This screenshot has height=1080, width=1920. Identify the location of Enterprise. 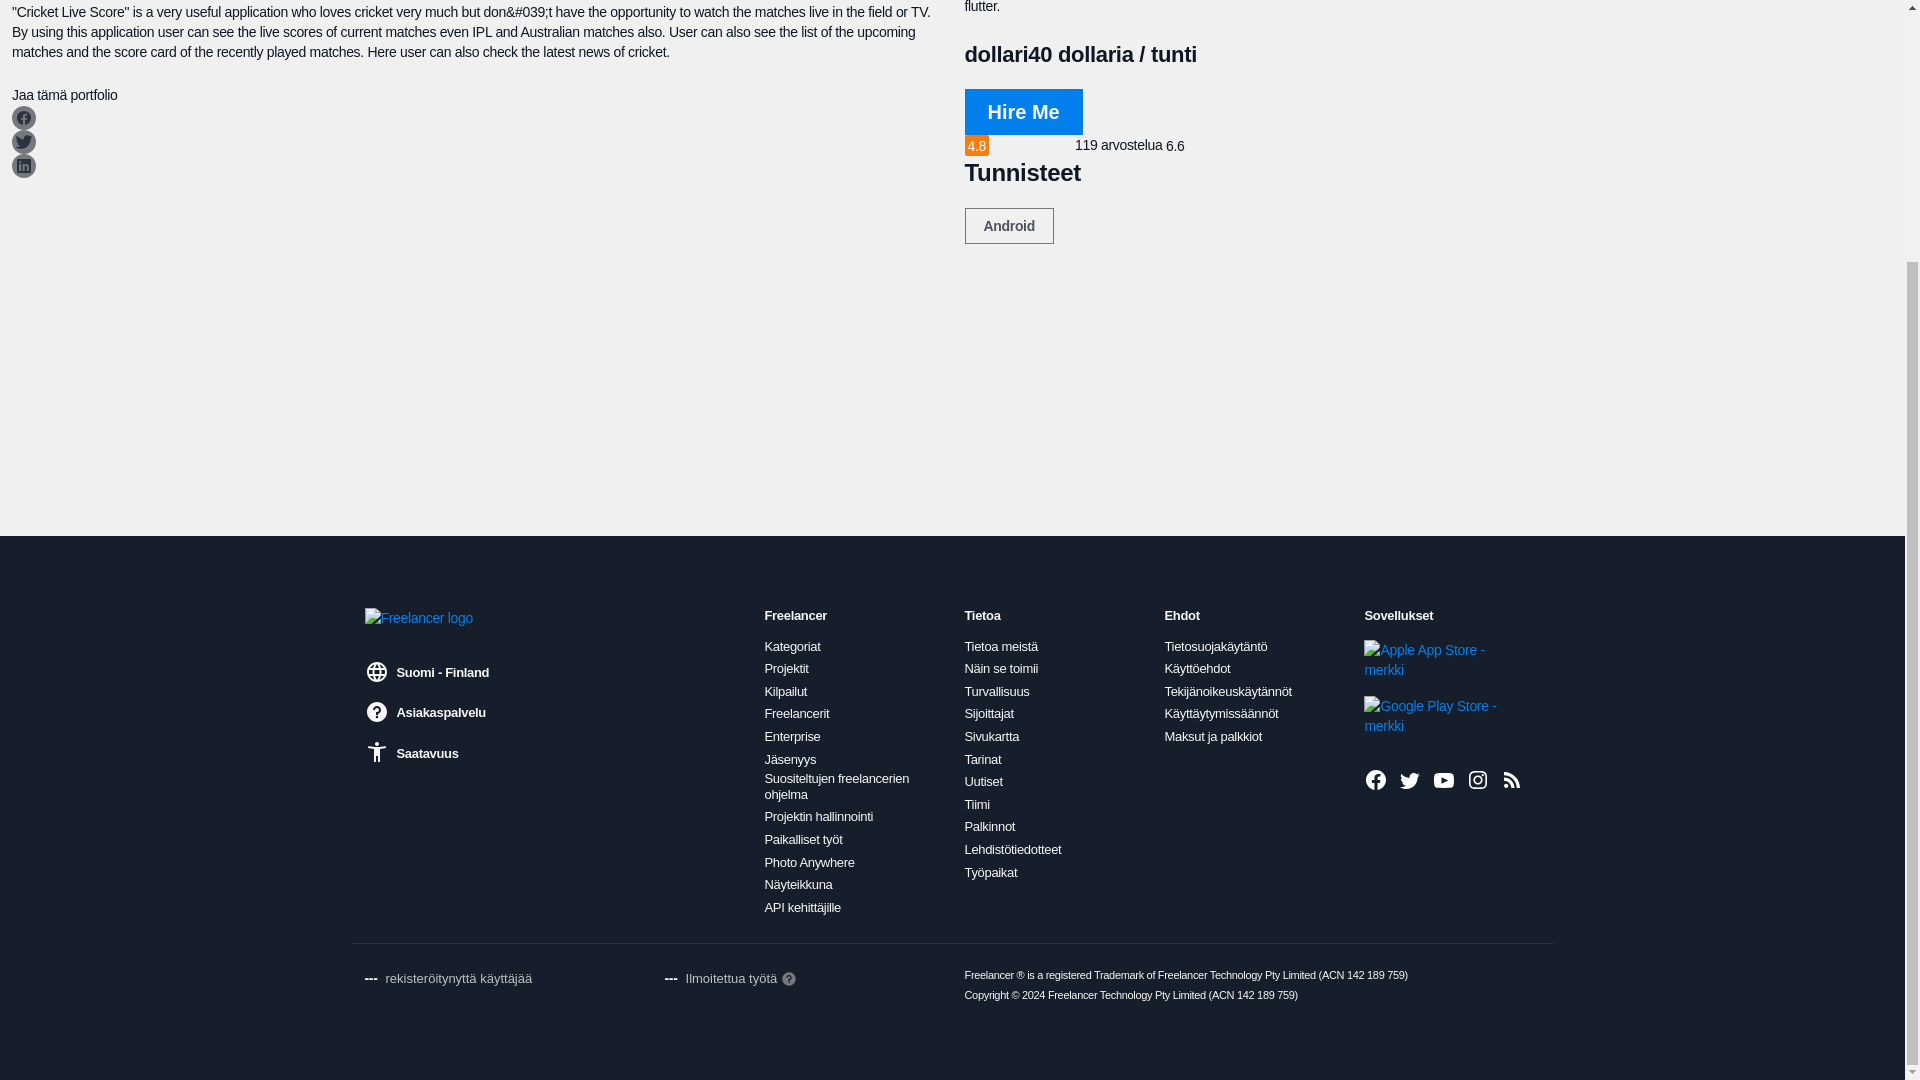
(792, 737).